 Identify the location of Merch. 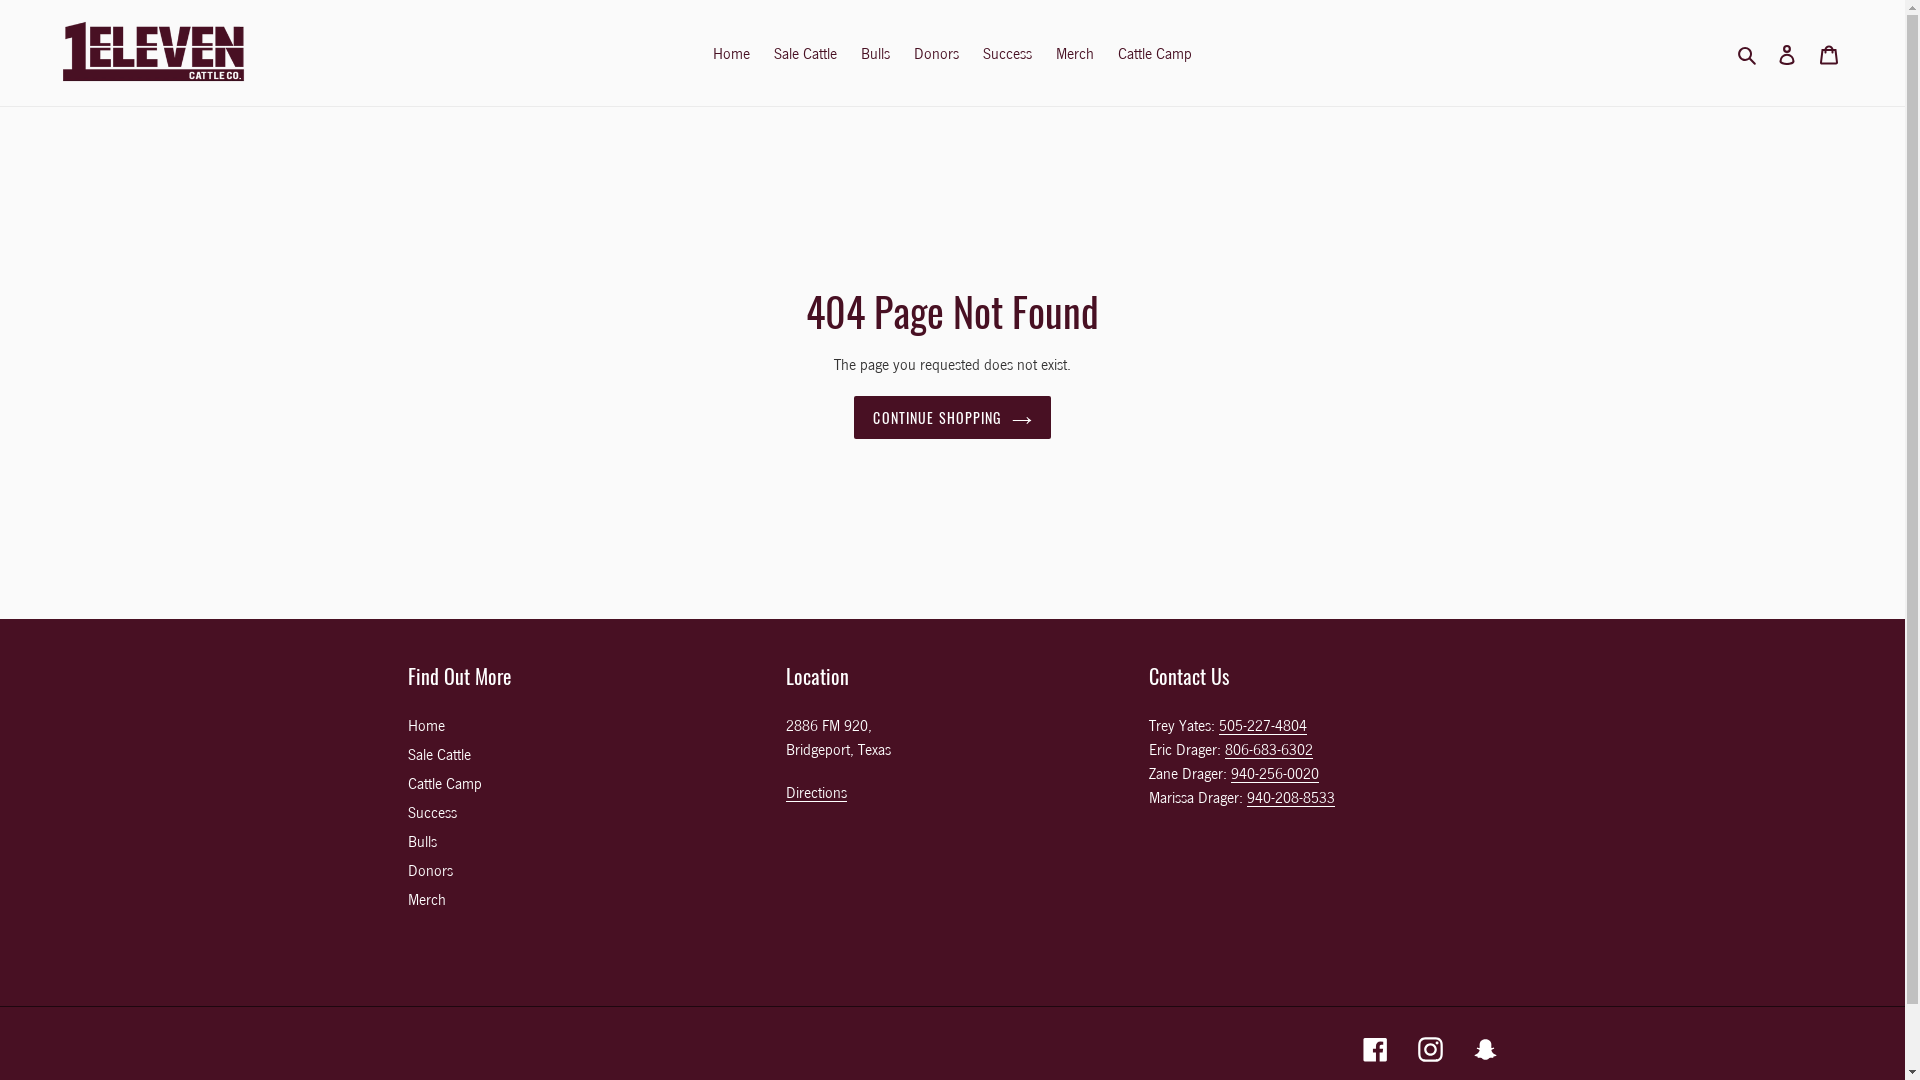
(1075, 53).